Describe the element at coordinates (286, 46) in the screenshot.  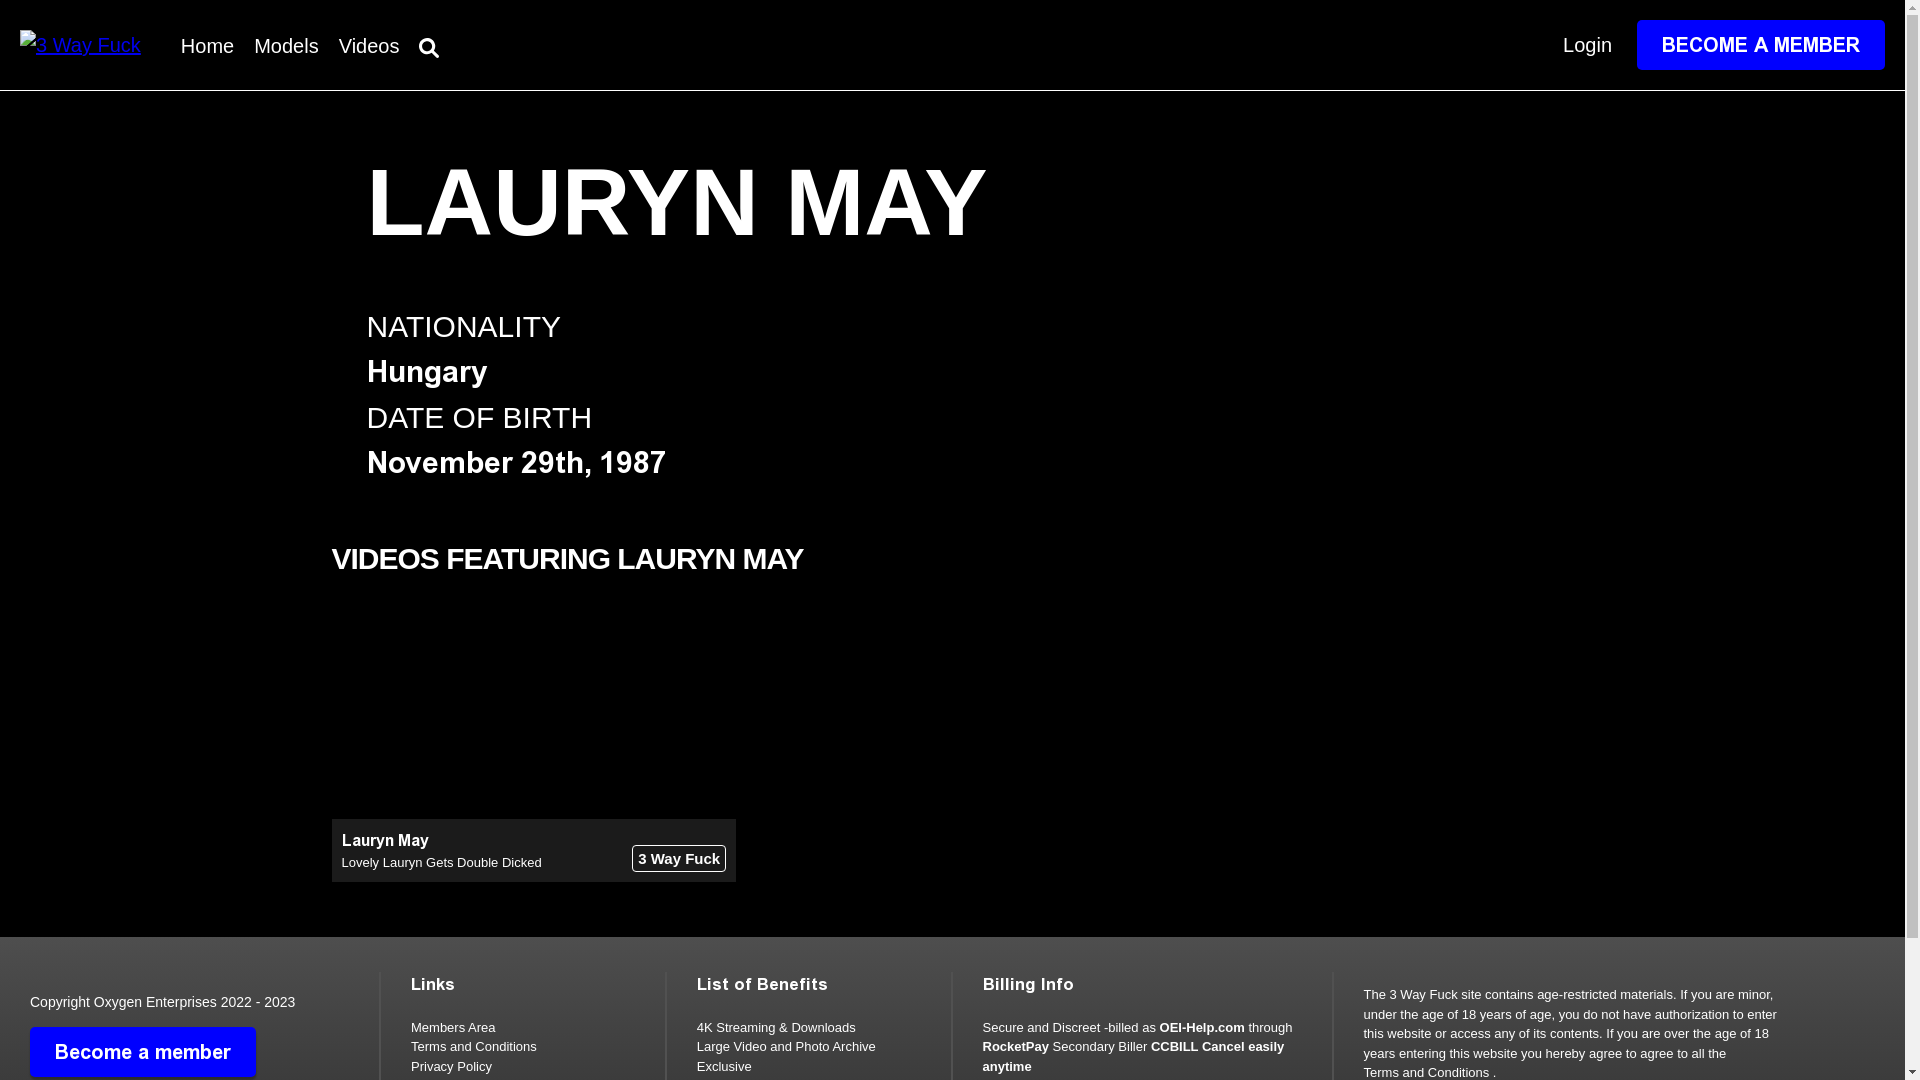
I see `Models` at that location.